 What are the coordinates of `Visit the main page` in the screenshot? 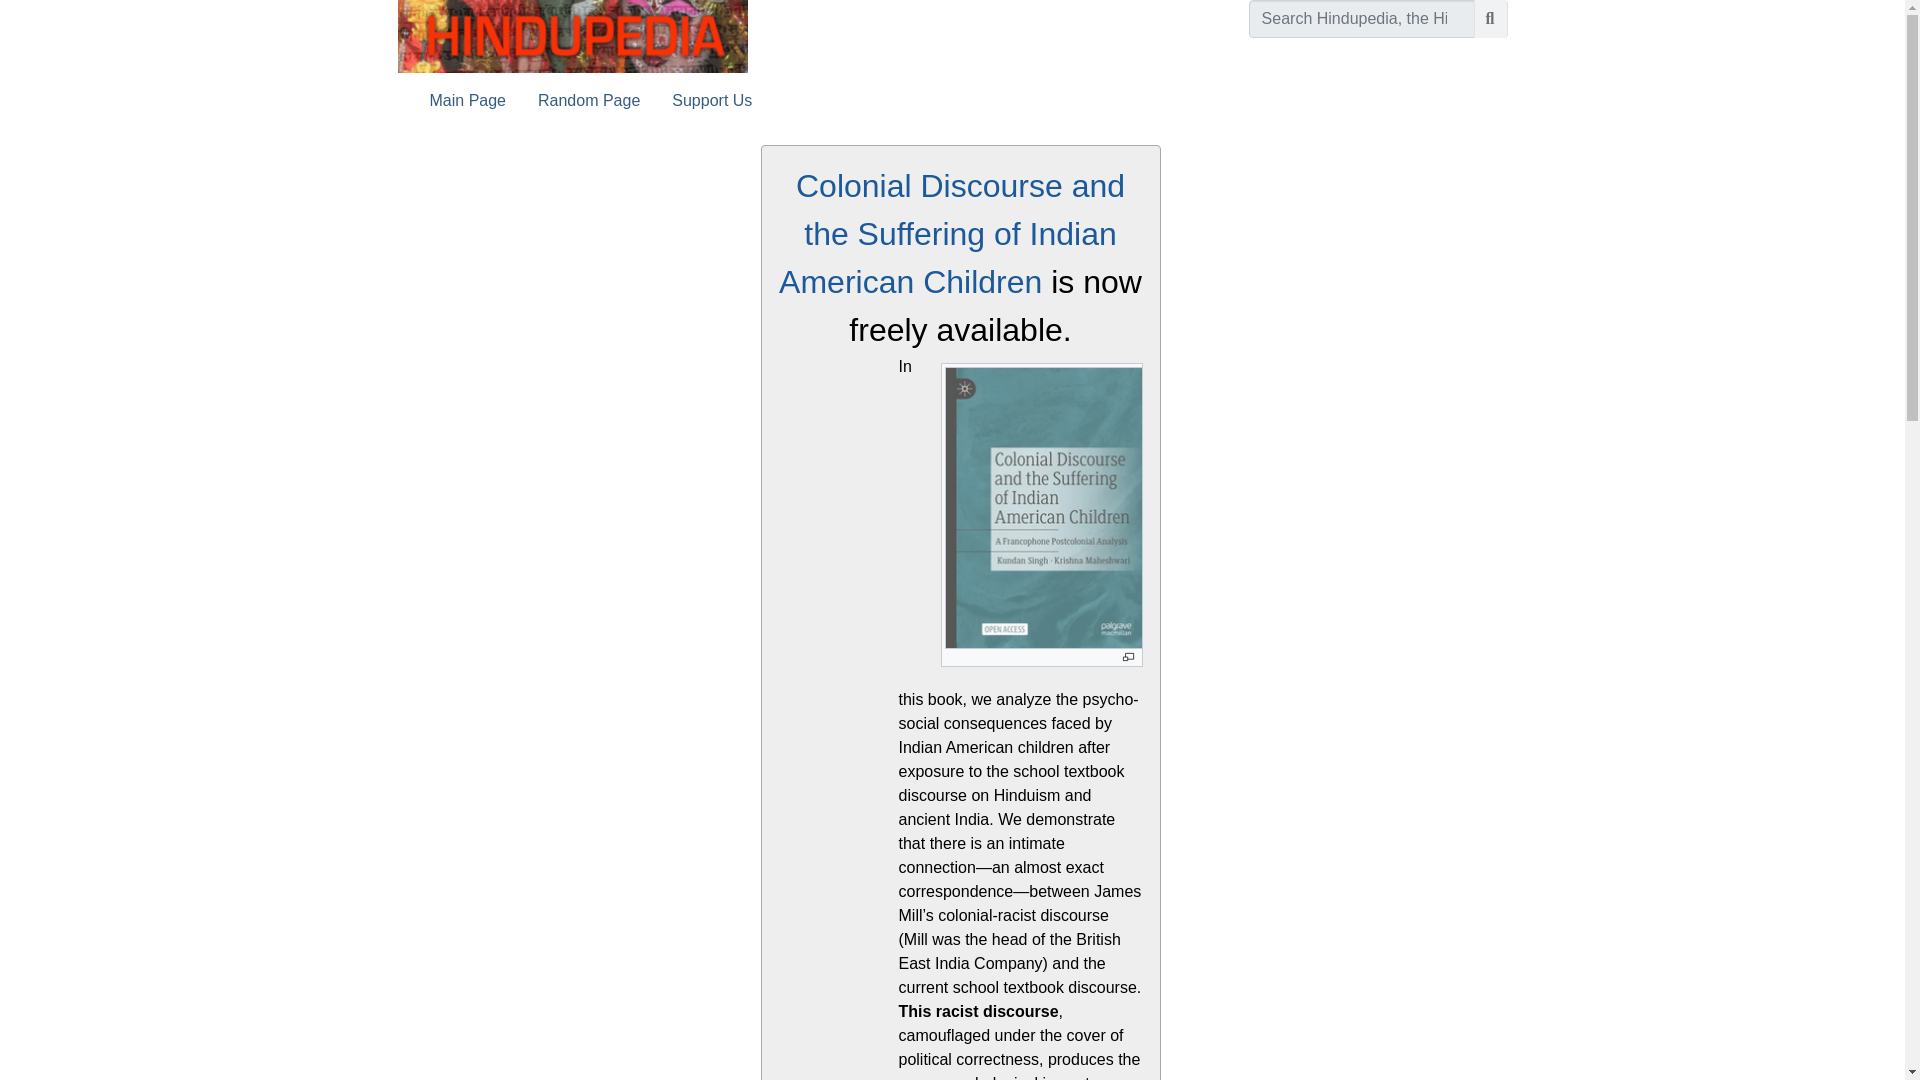 It's located at (572, 36).